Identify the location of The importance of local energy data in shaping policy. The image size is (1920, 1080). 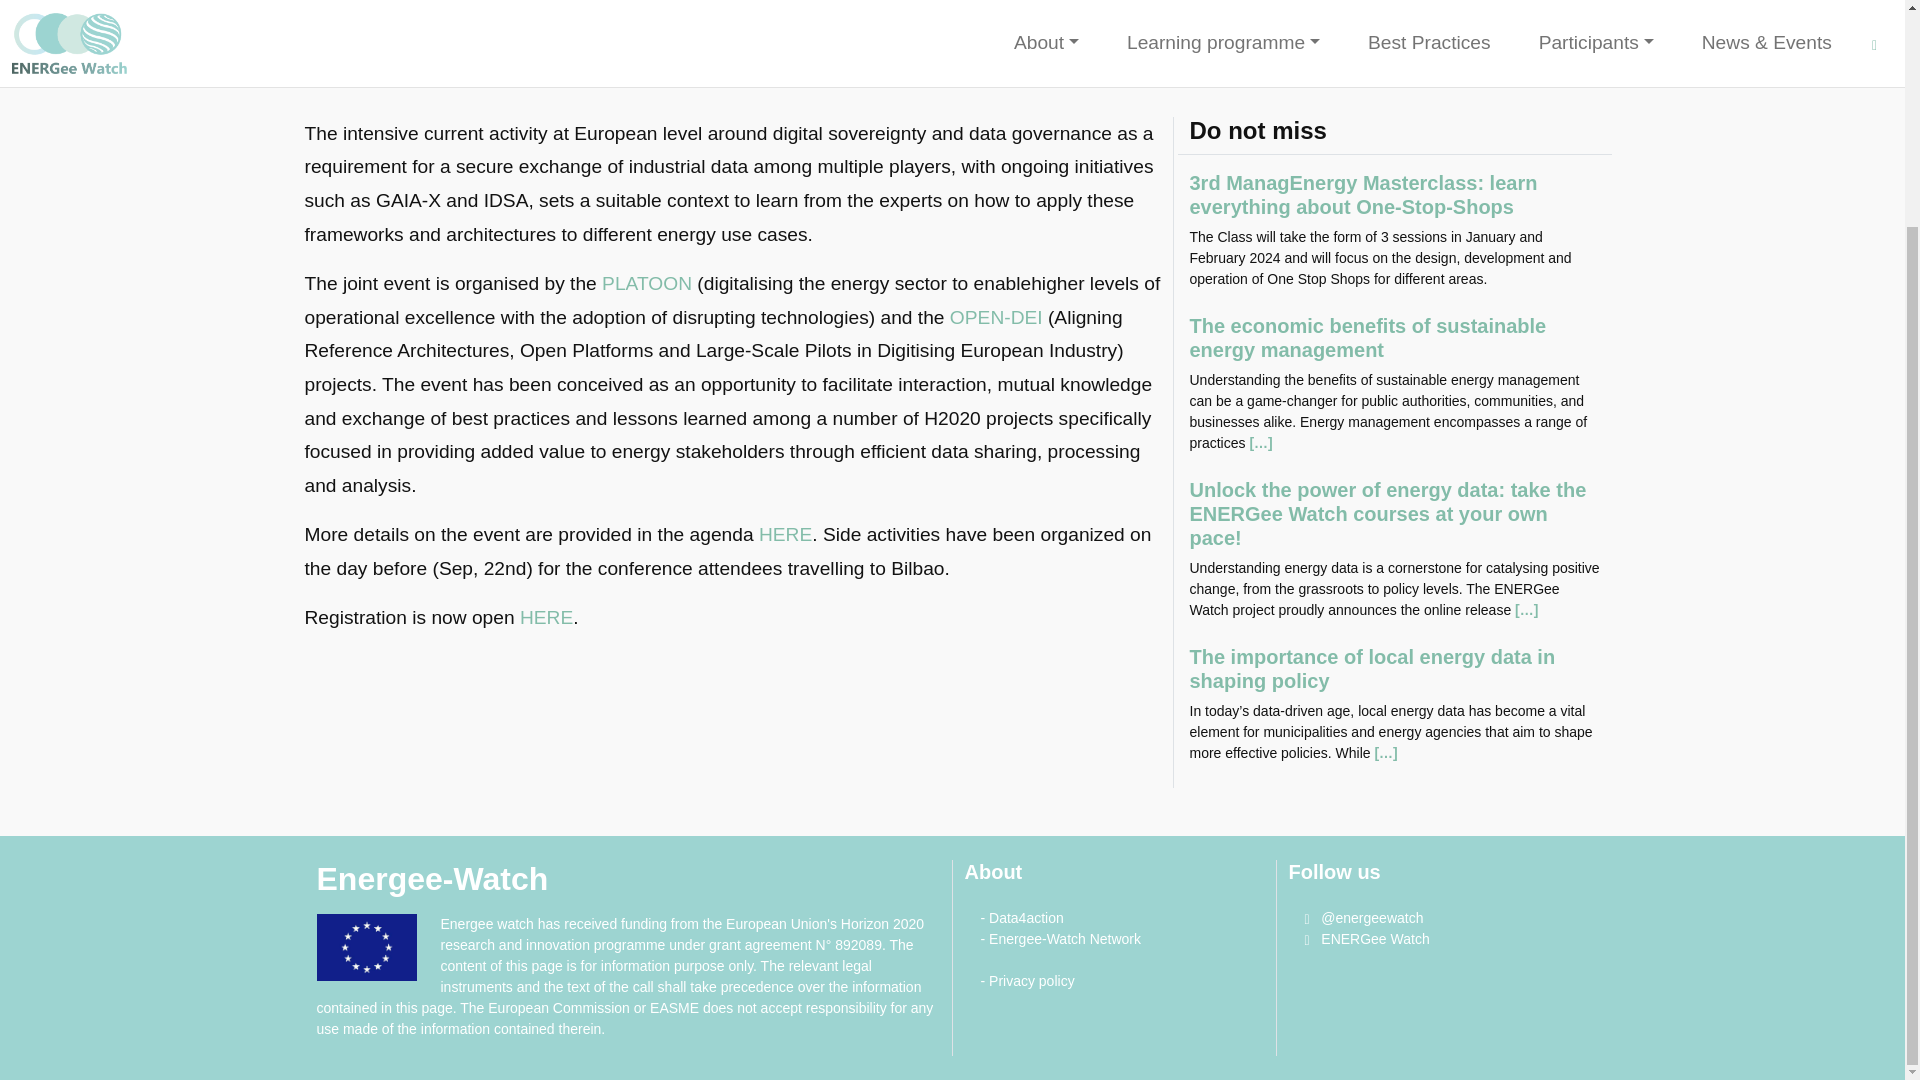
(1372, 668).